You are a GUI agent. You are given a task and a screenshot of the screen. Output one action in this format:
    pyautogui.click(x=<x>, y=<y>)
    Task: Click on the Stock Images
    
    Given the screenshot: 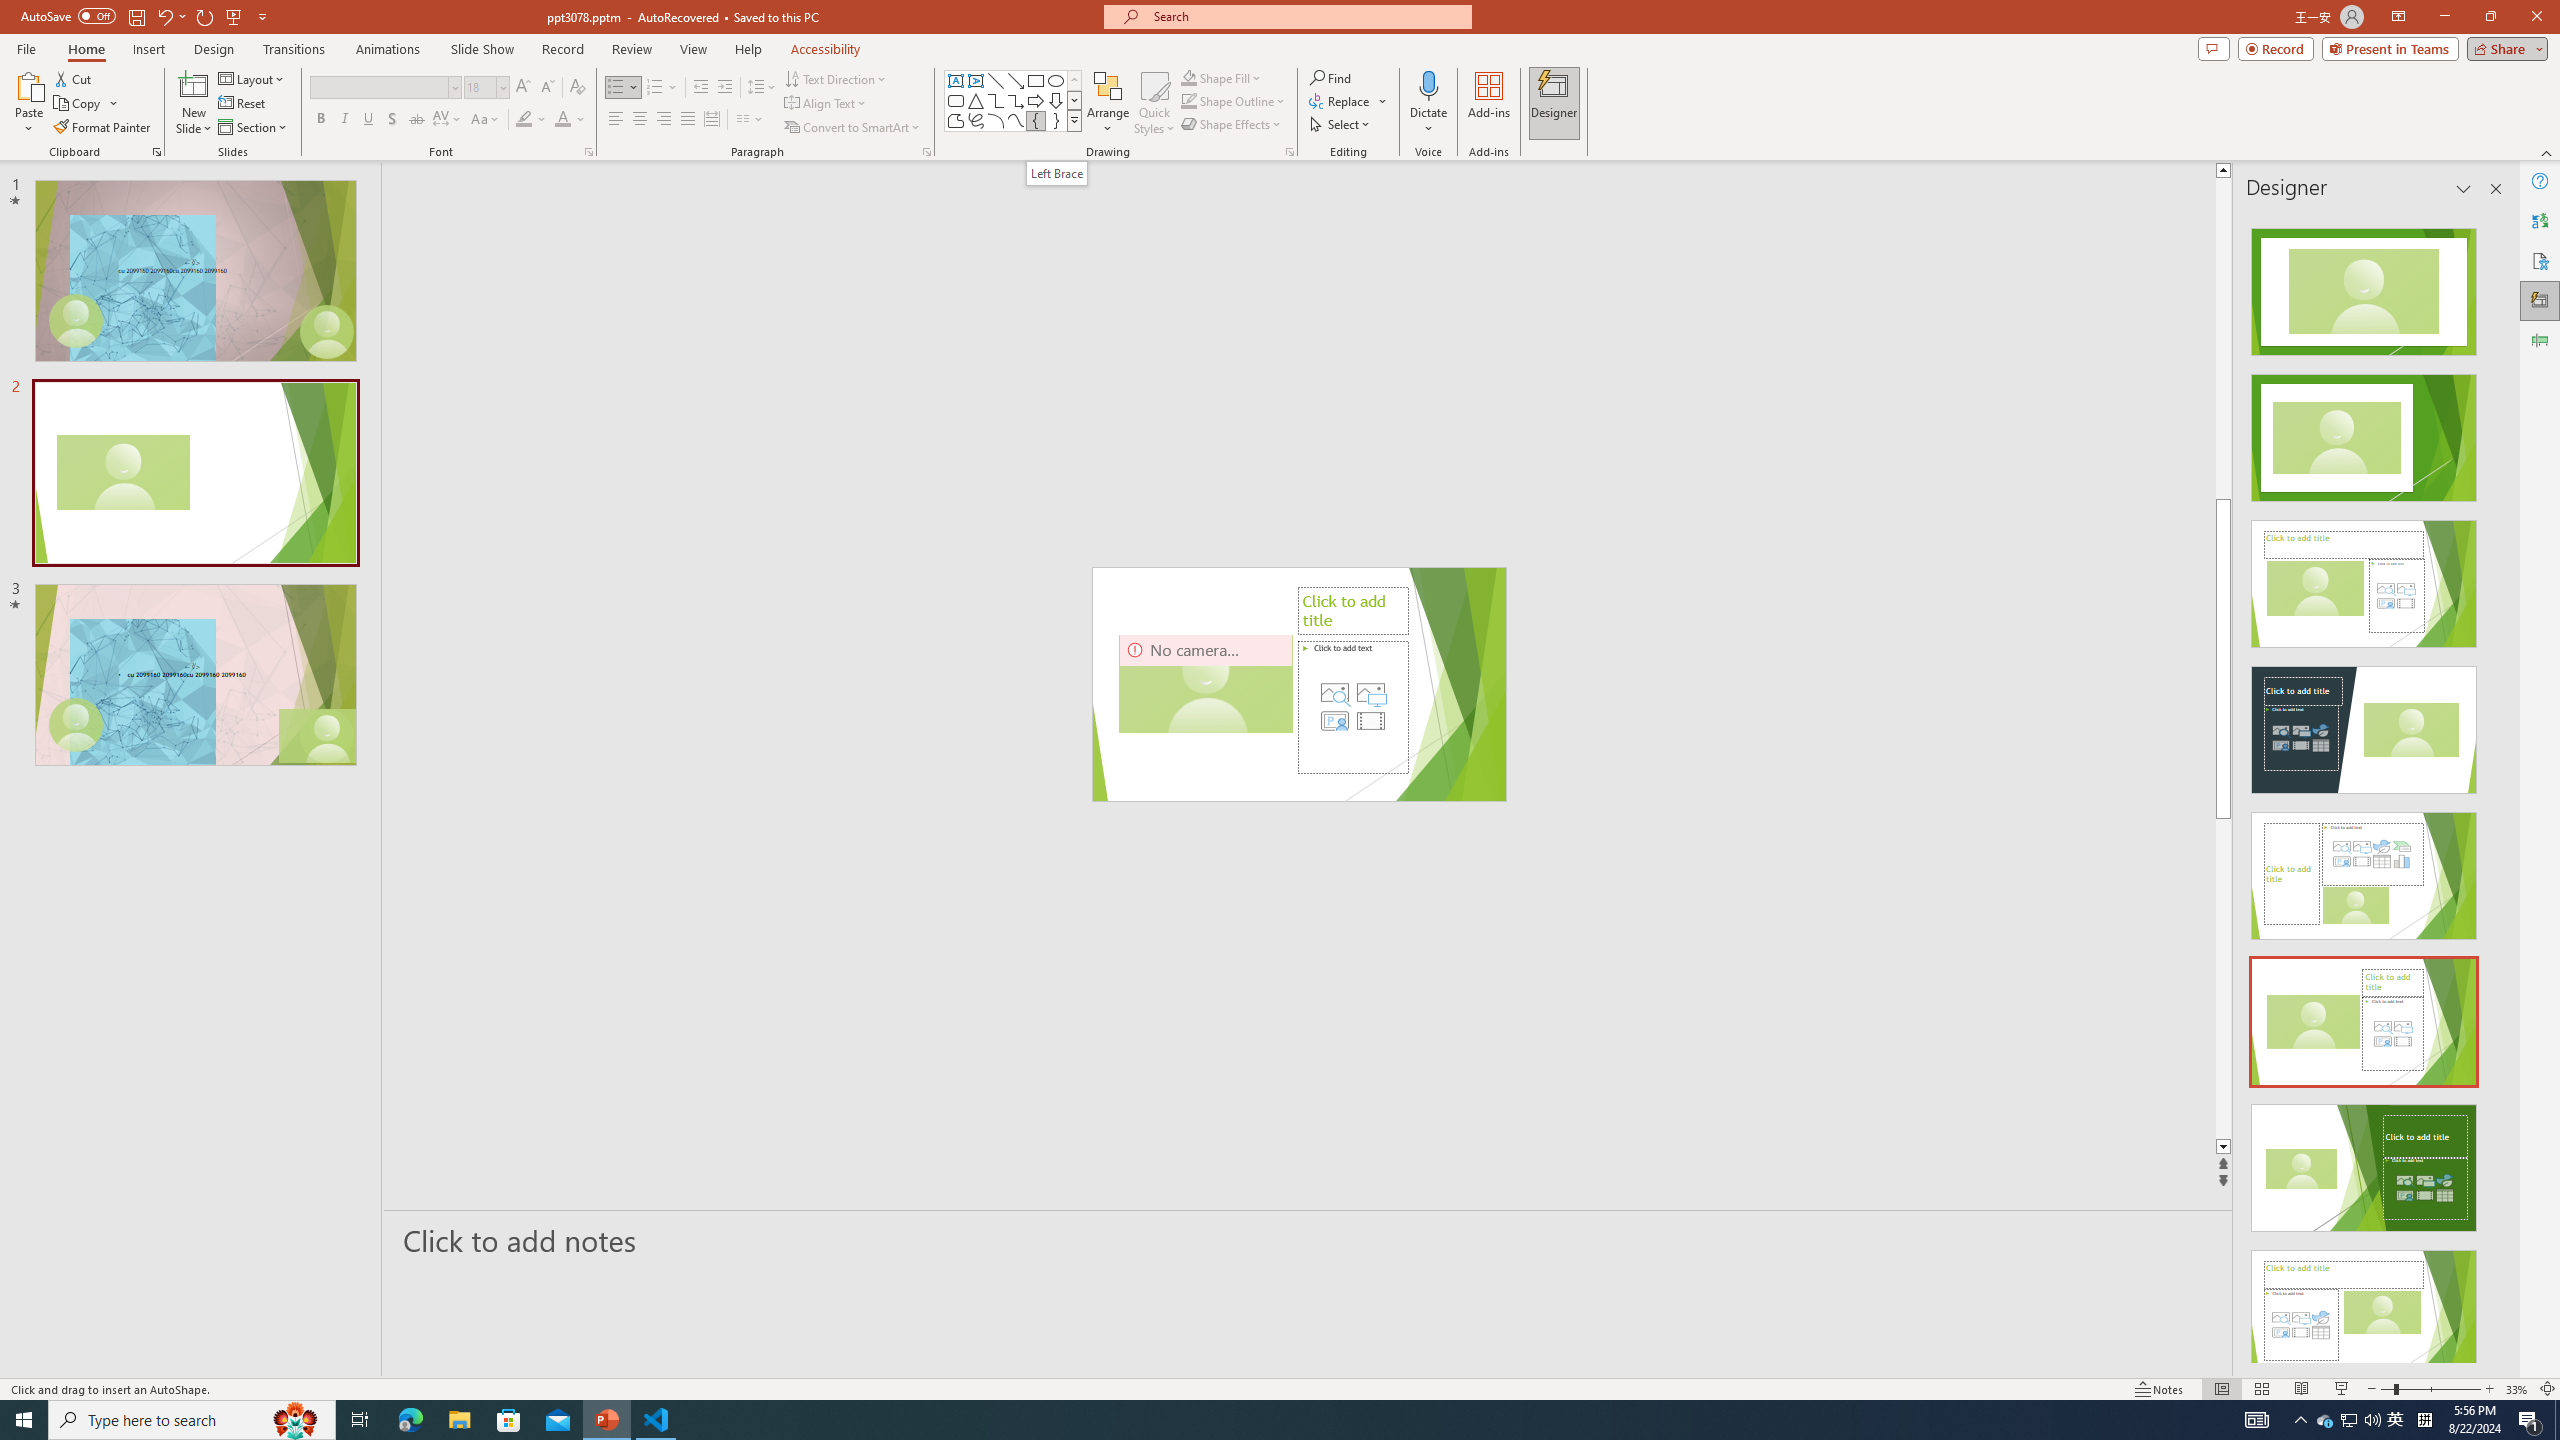 What is the action you would take?
    pyautogui.click(x=1334, y=693)
    